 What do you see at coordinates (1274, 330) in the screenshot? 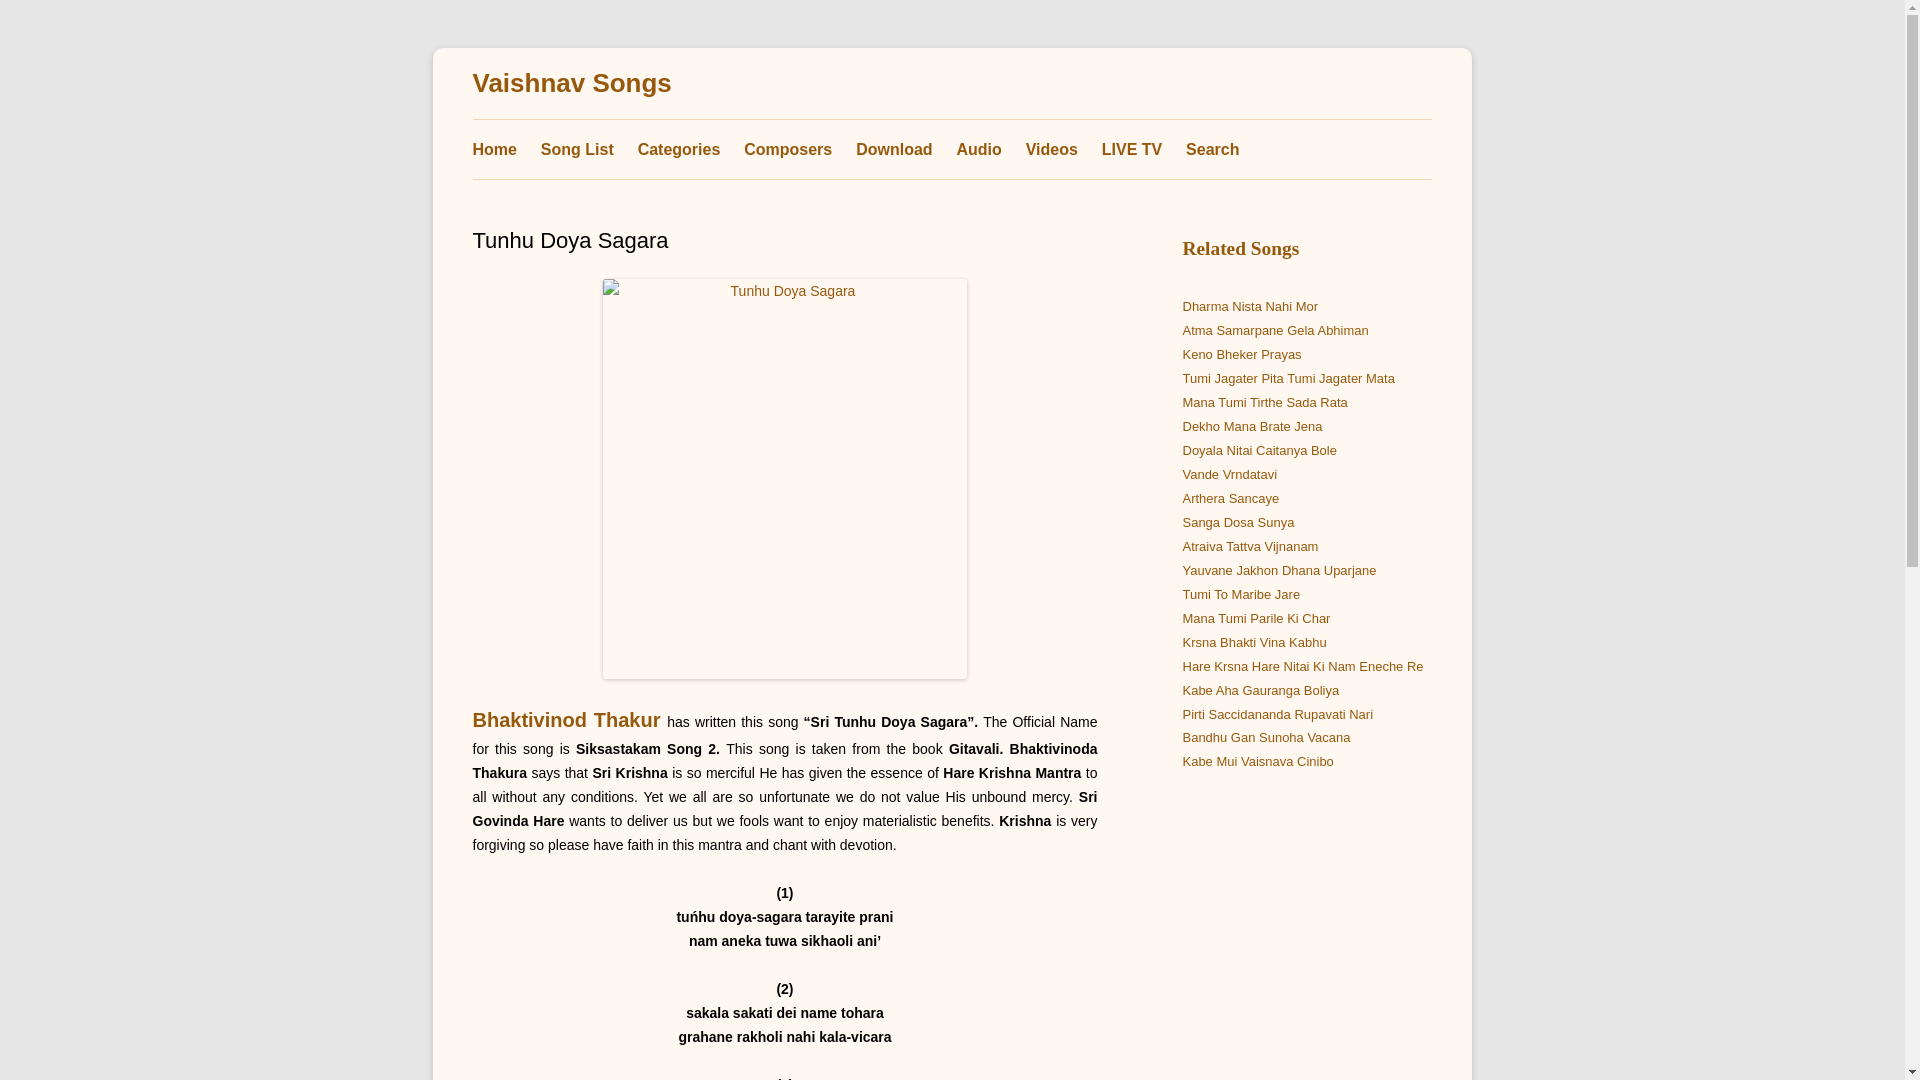
I see `Atma Samarpane Gela Abhiman` at bounding box center [1274, 330].